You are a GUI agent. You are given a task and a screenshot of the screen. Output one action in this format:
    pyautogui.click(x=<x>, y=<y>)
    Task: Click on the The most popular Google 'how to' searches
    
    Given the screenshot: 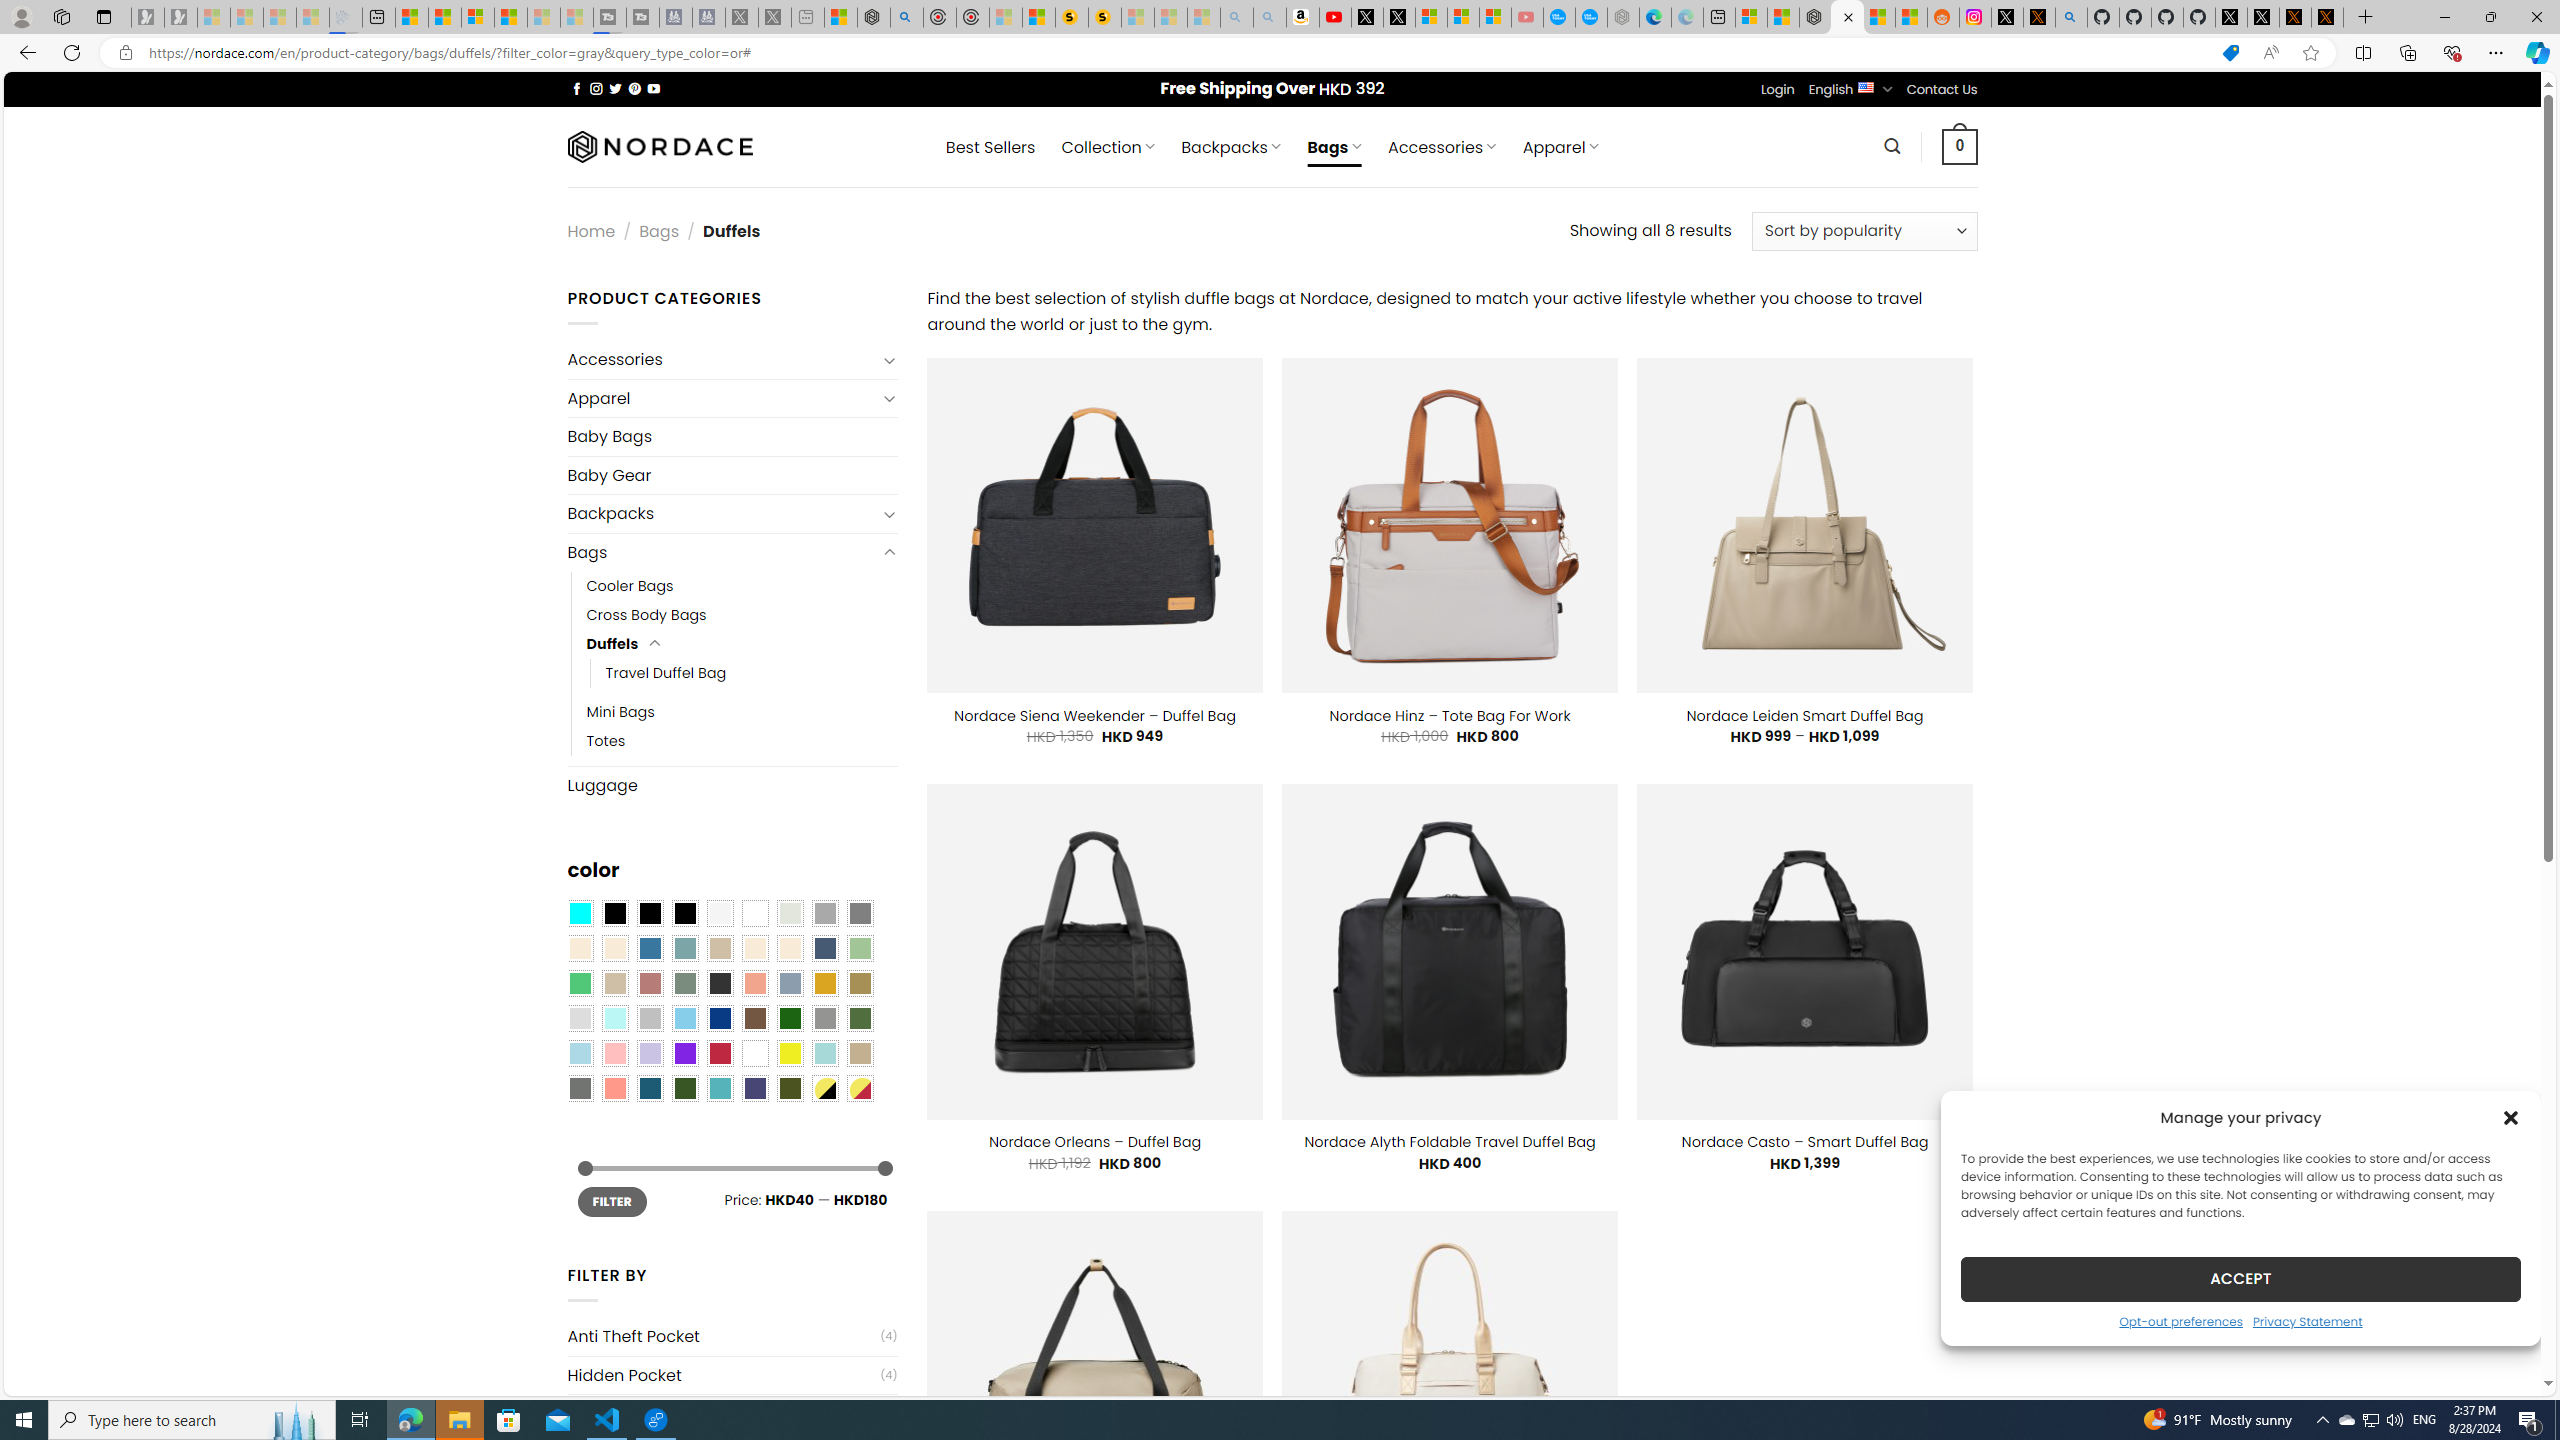 What is the action you would take?
    pyautogui.click(x=1590, y=17)
    